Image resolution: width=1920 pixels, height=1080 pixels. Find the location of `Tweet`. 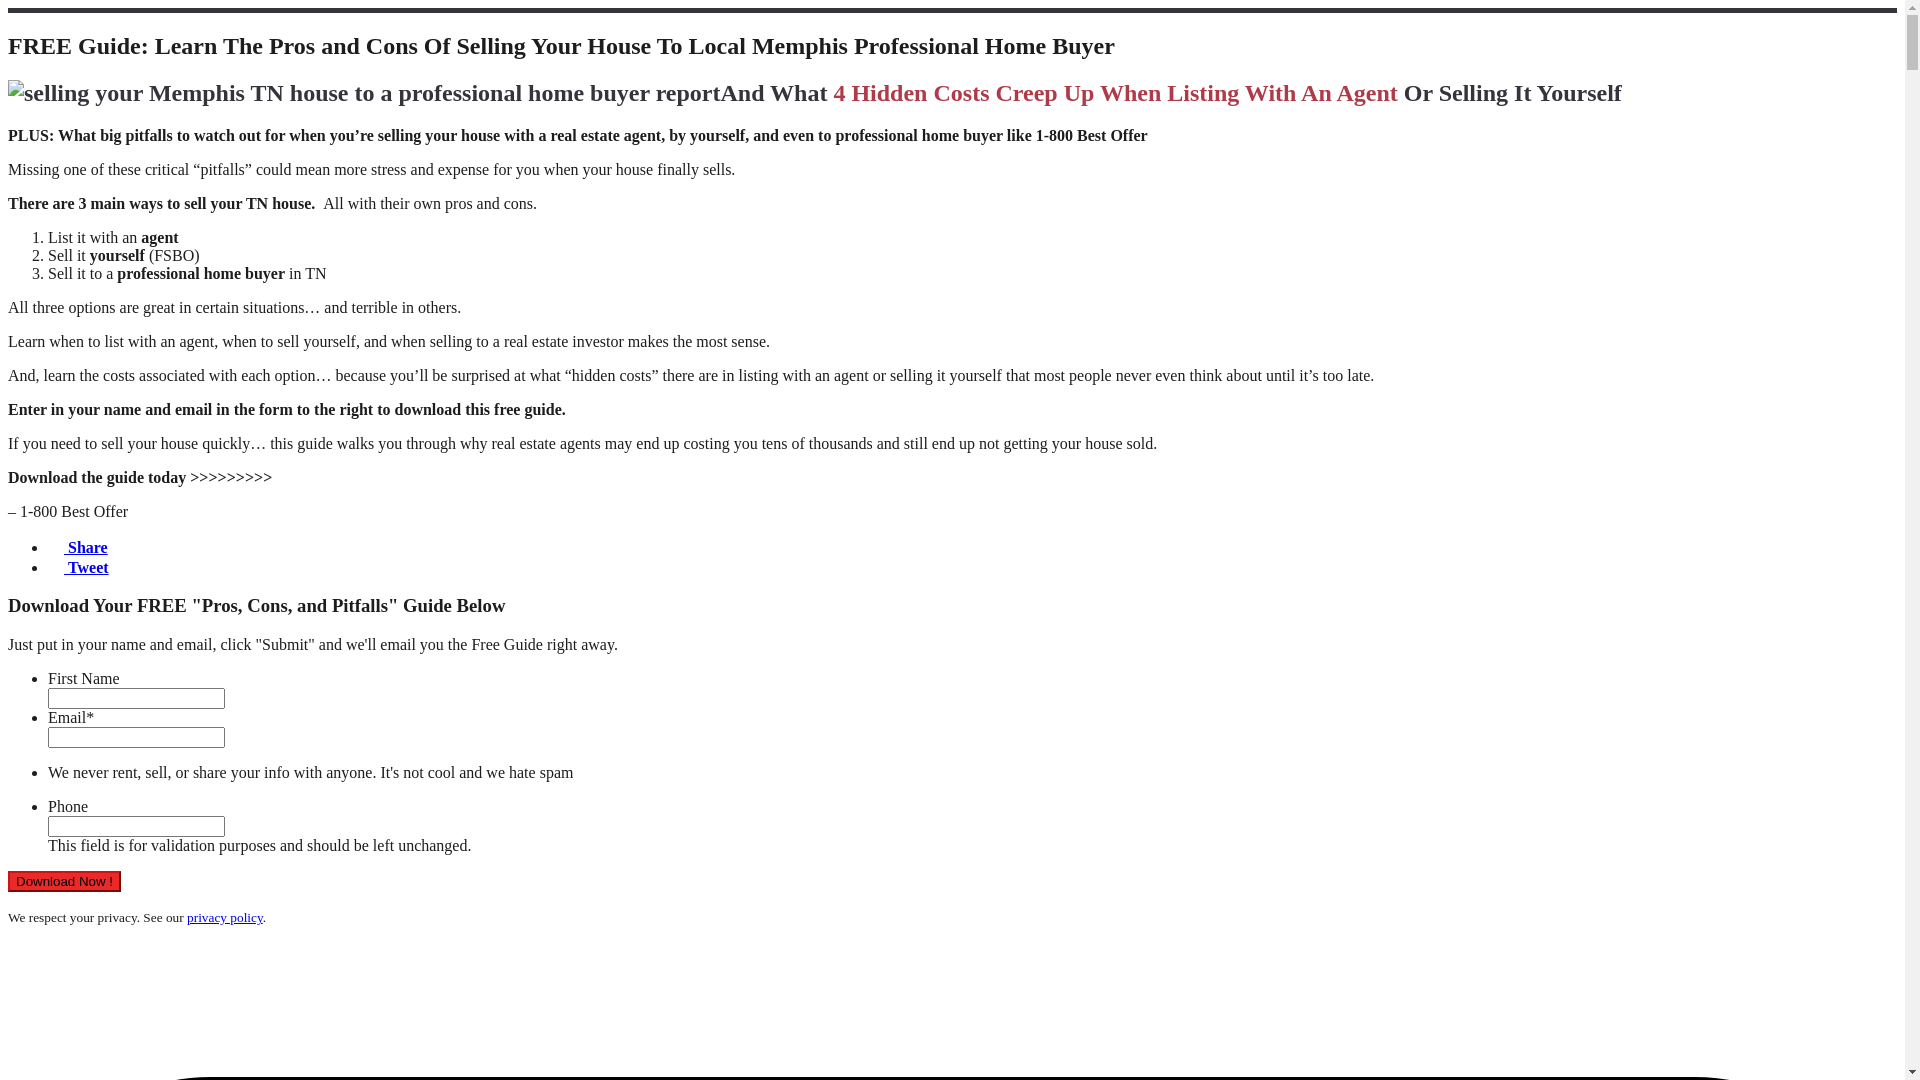

Tweet is located at coordinates (78, 568).